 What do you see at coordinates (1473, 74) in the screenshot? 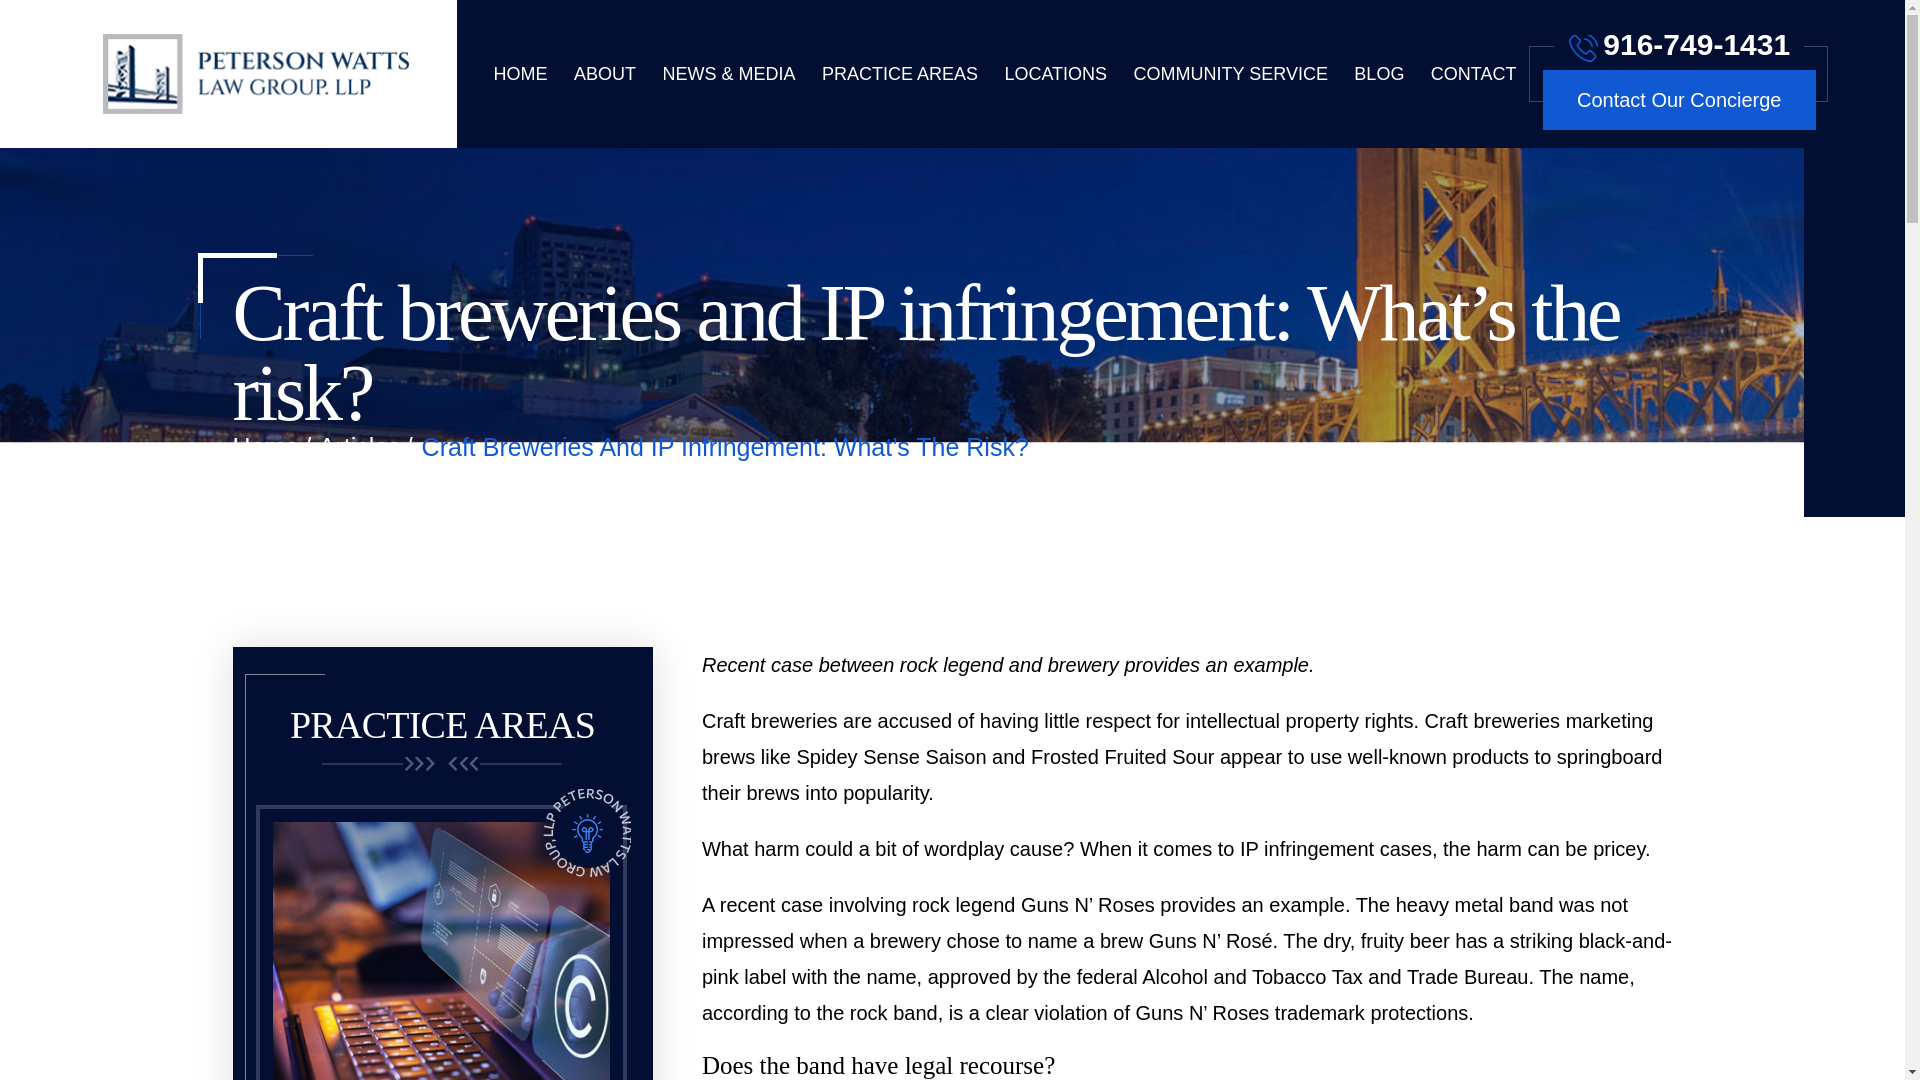
I see `CONTACT` at bounding box center [1473, 74].